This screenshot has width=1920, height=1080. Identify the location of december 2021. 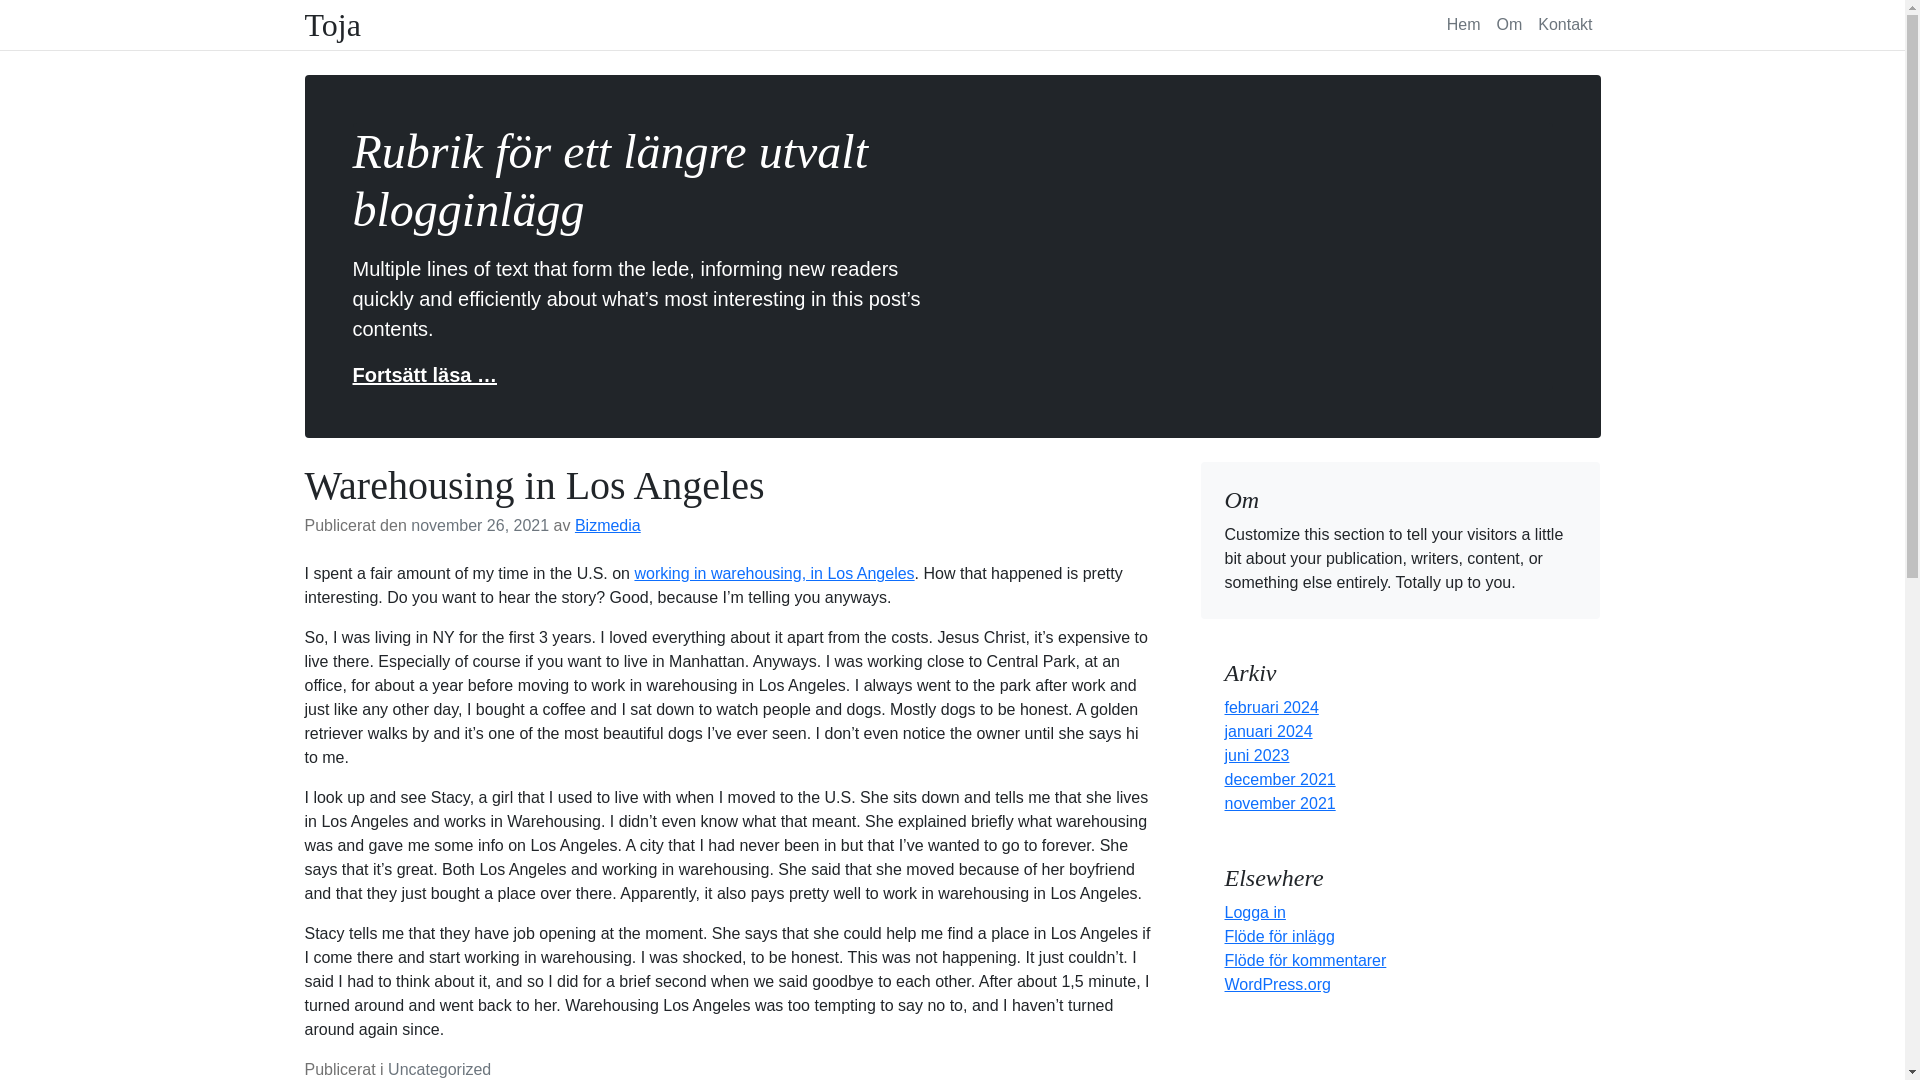
(1279, 780).